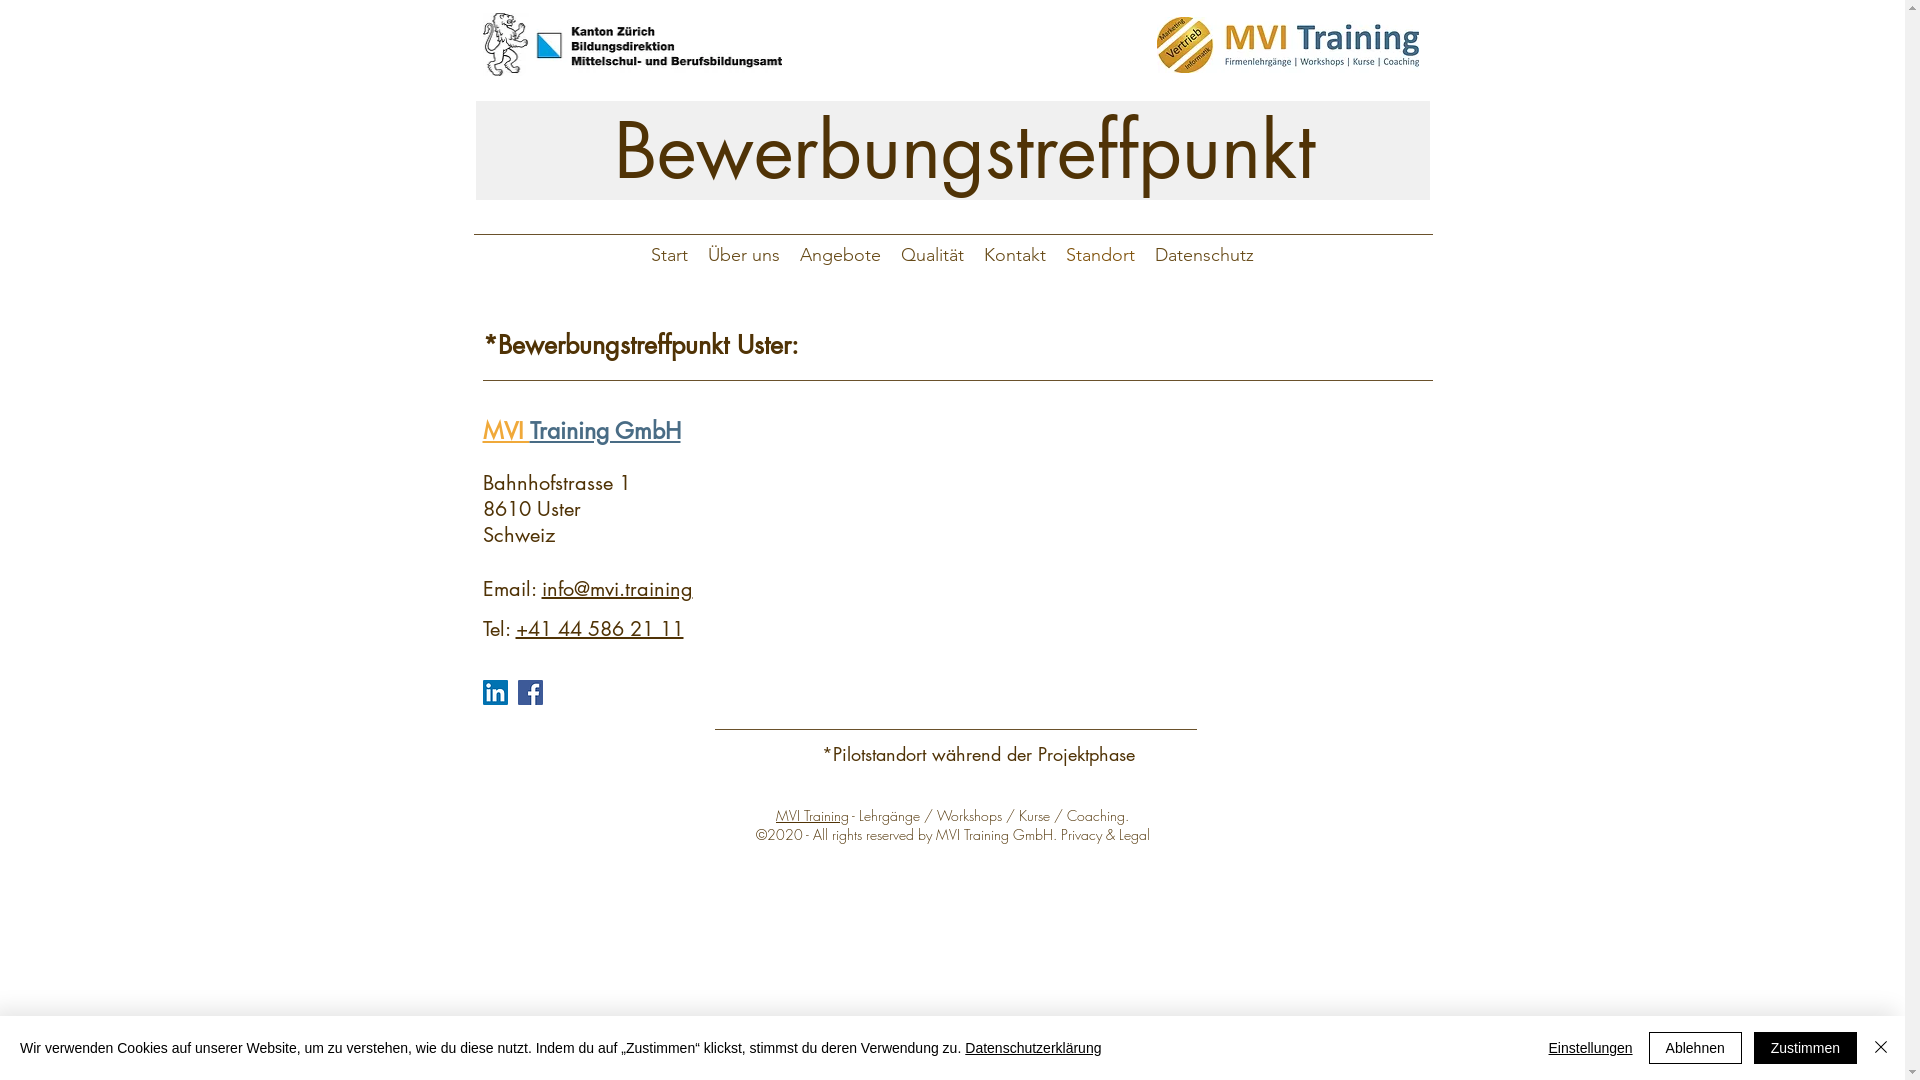 This screenshot has width=1920, height=1080. I want to click on info@mvi.training, so click(618, 589).